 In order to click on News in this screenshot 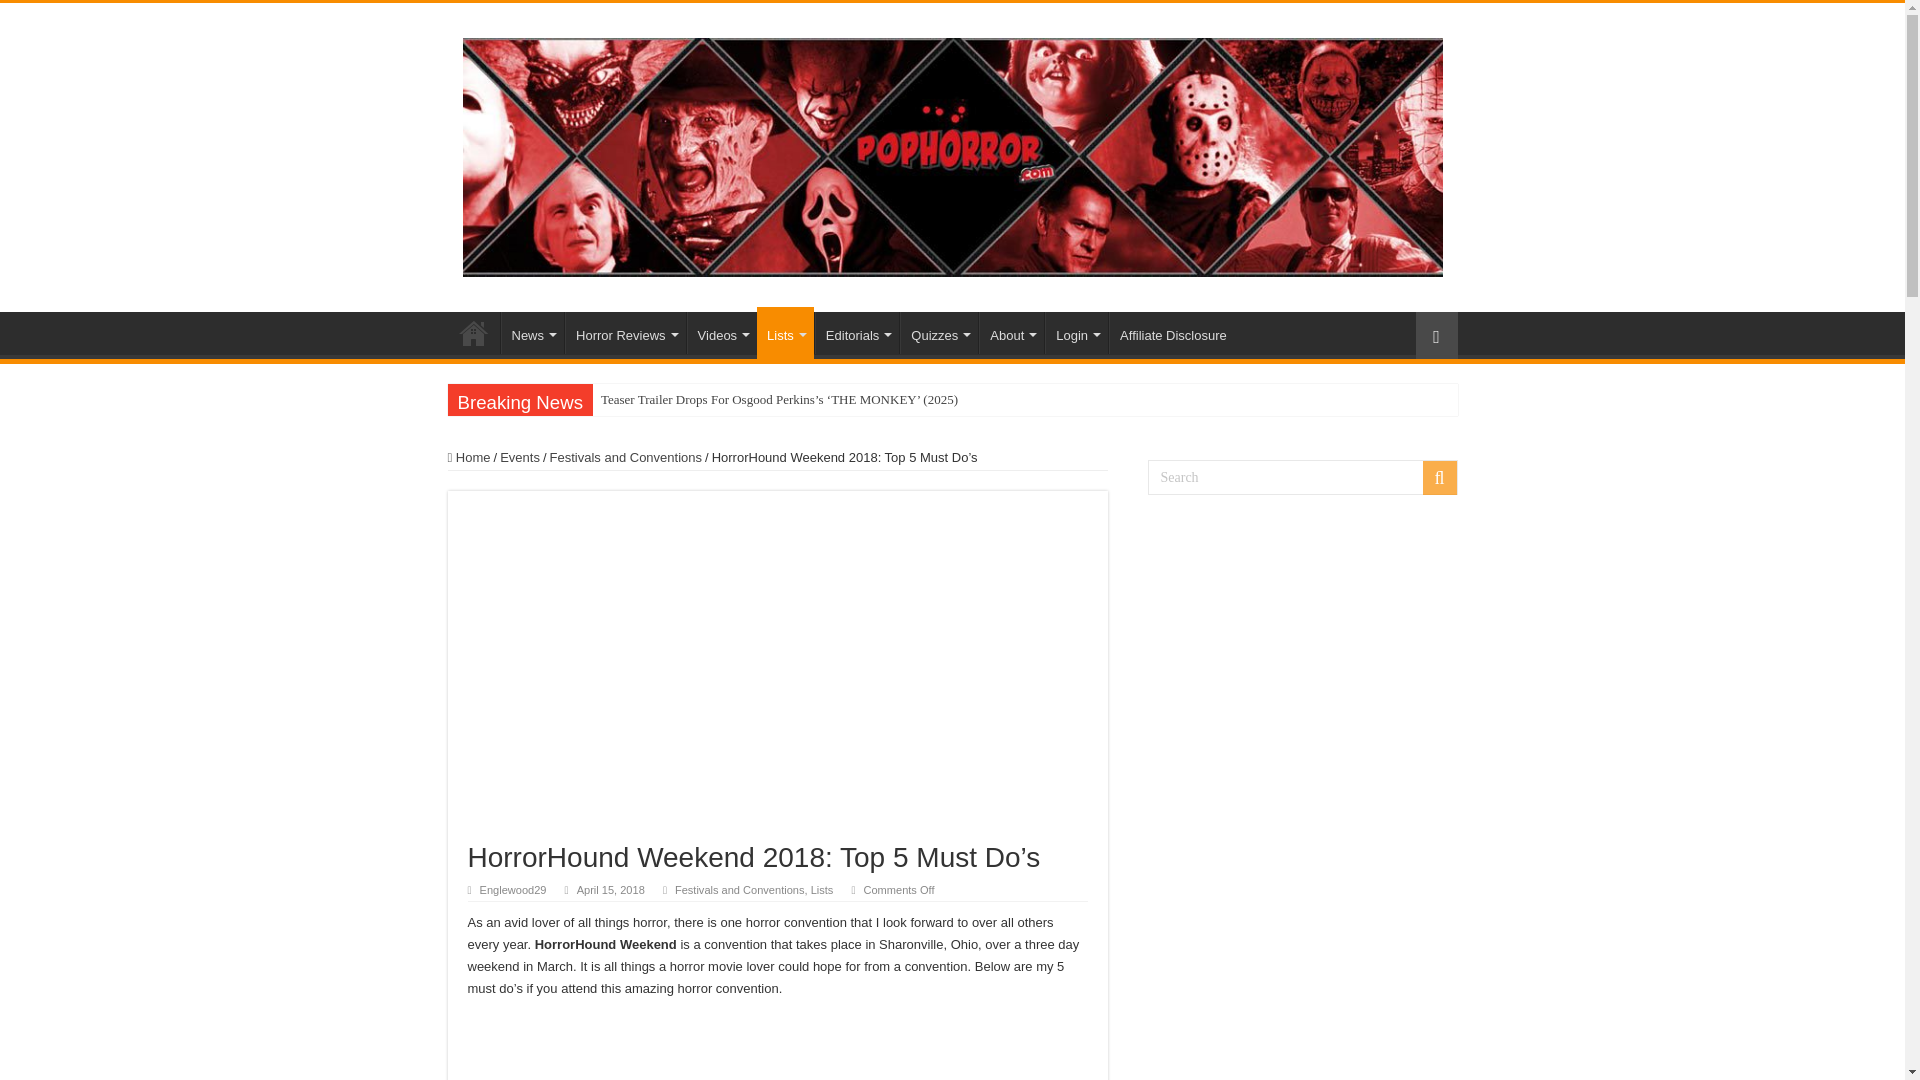, I will do `click(532, 333)`.